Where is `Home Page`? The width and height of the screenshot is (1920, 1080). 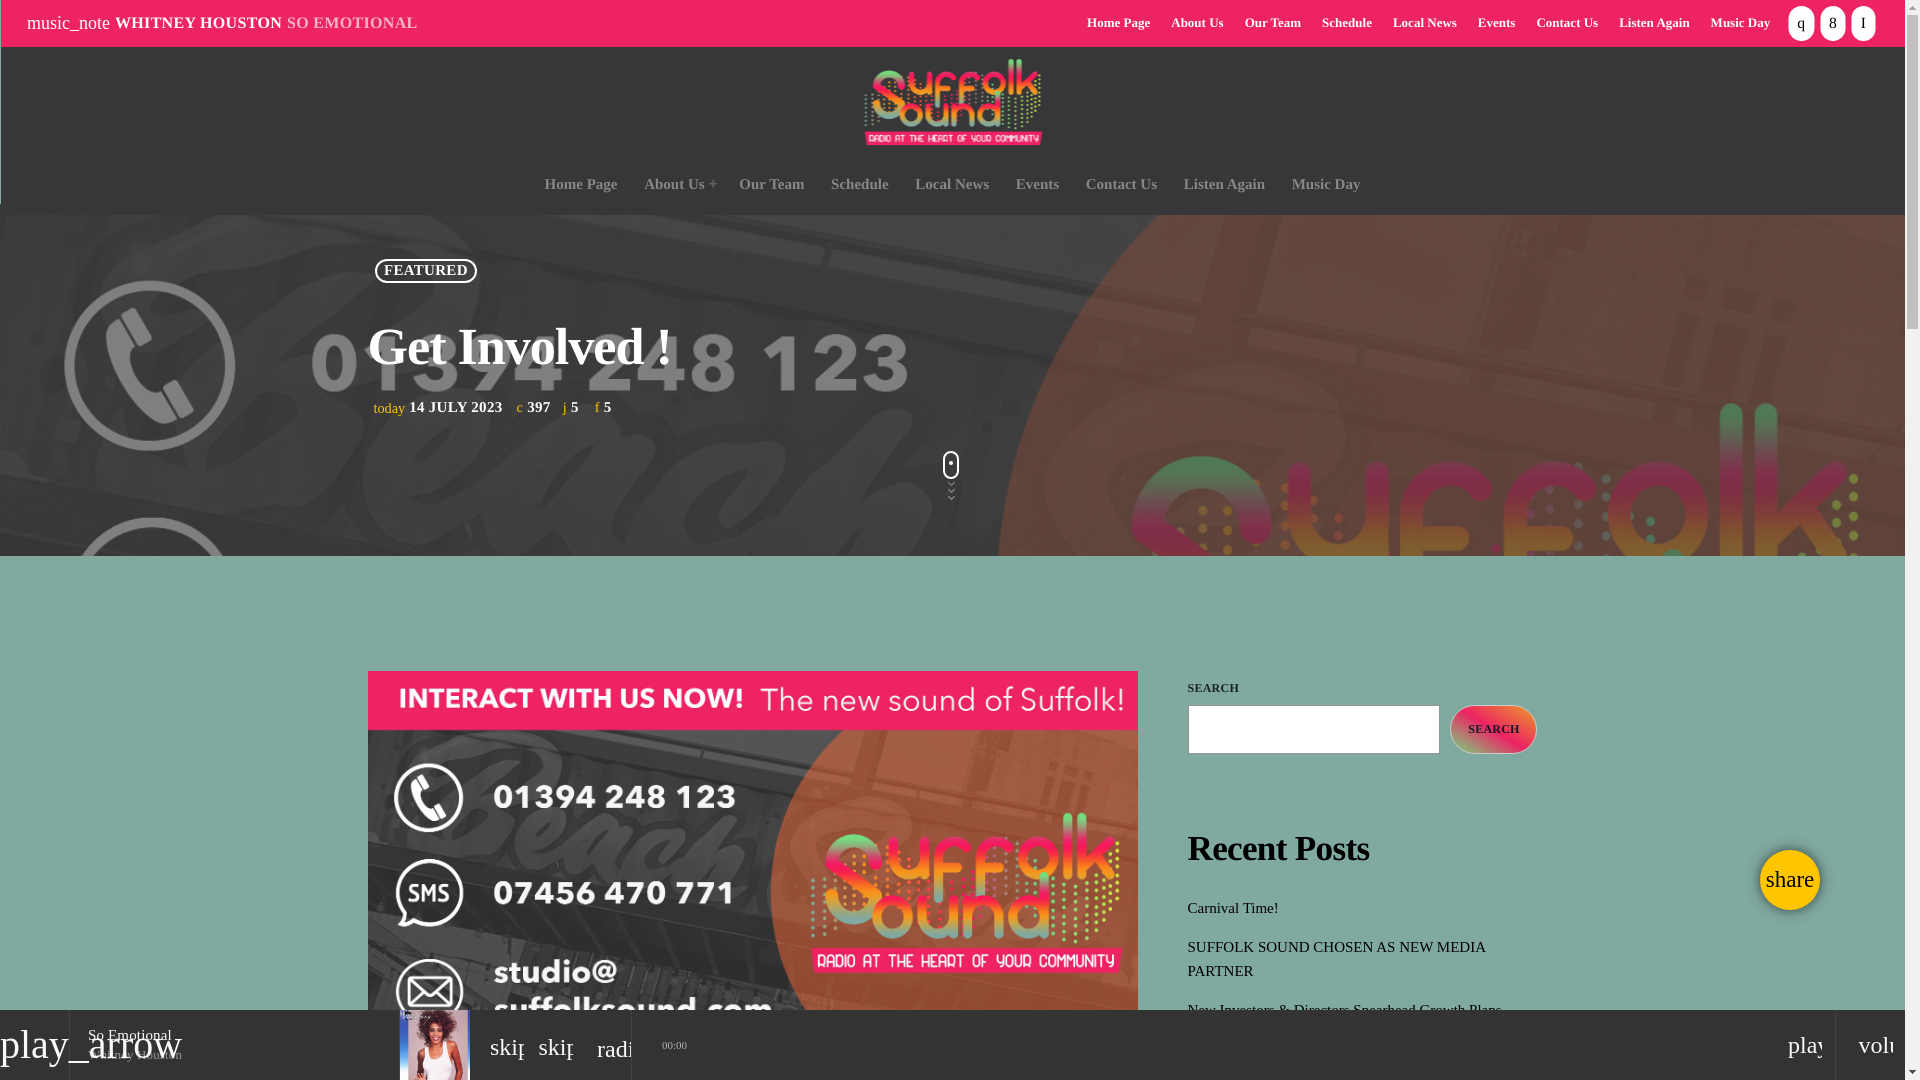 Home Page is located at coordinates (581, 185).